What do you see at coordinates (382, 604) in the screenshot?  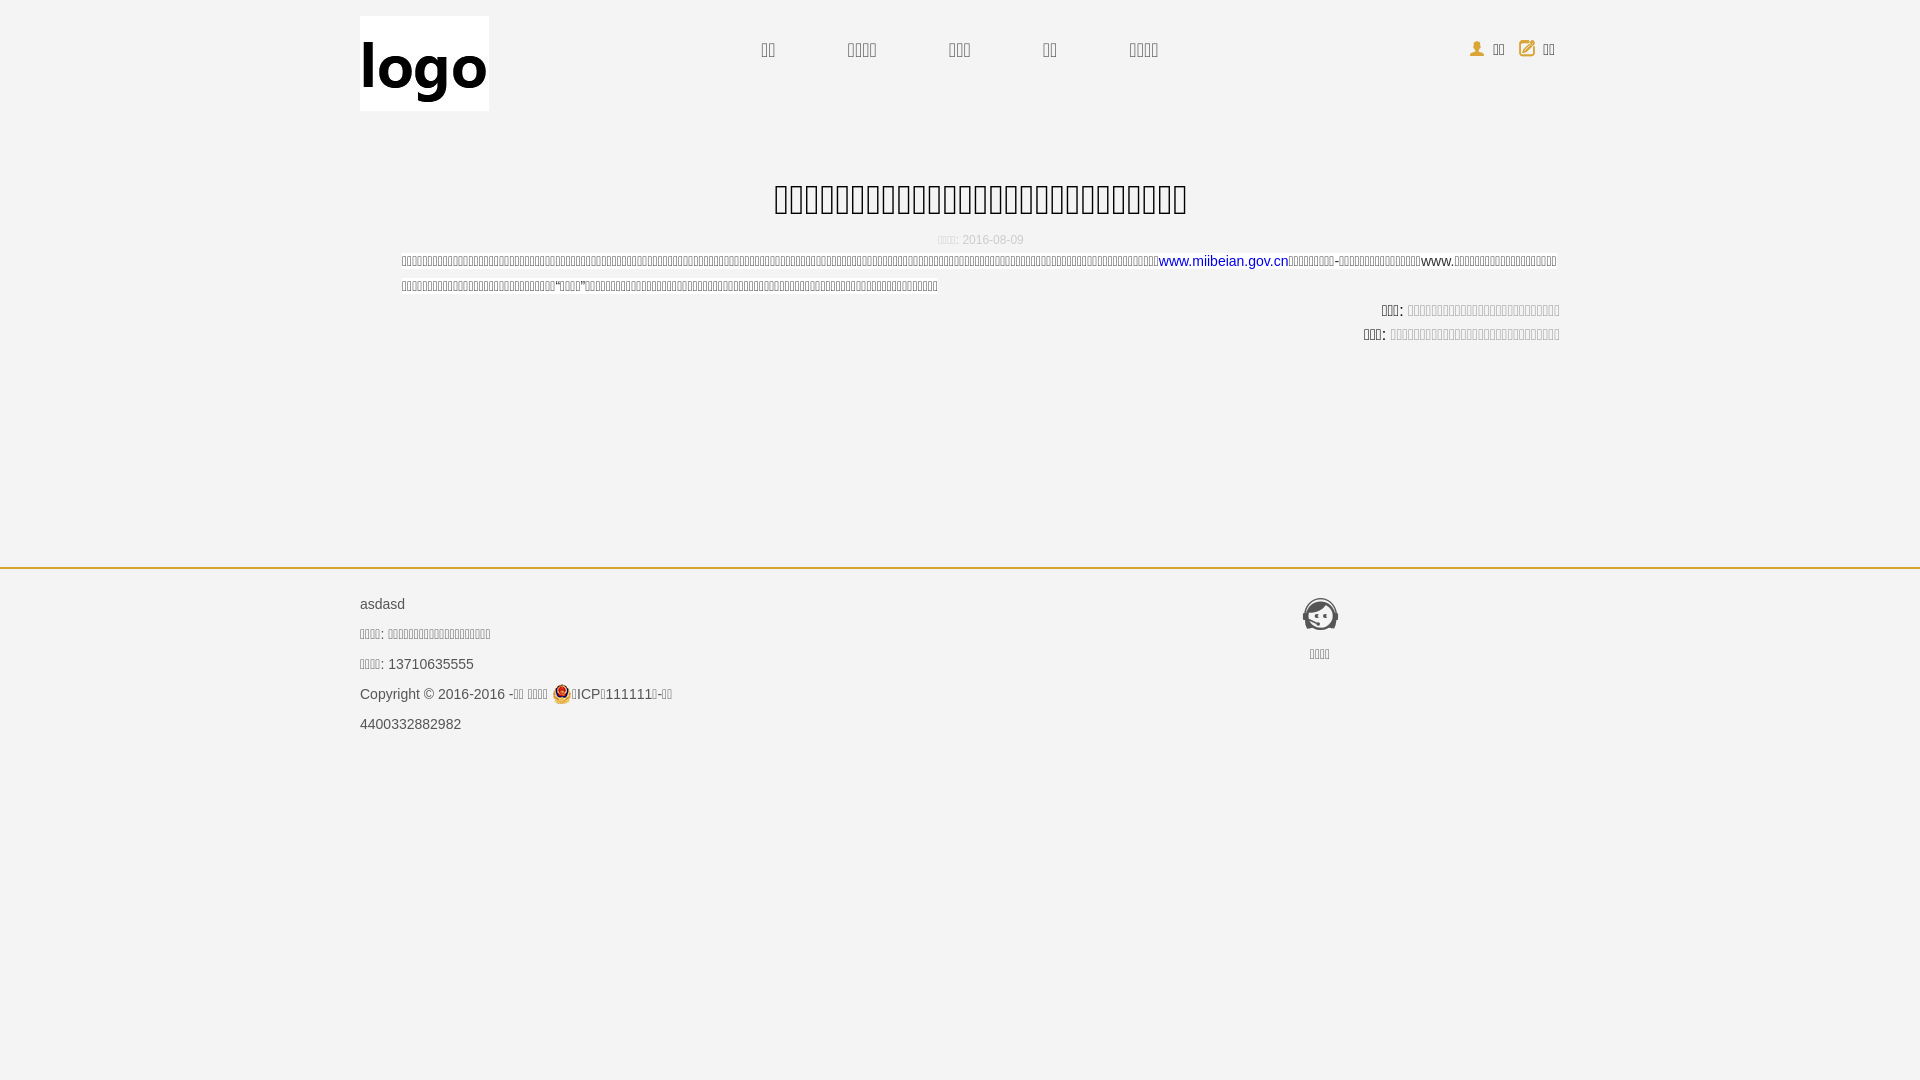 I see `asdasd` at bounding box center [382, 604].